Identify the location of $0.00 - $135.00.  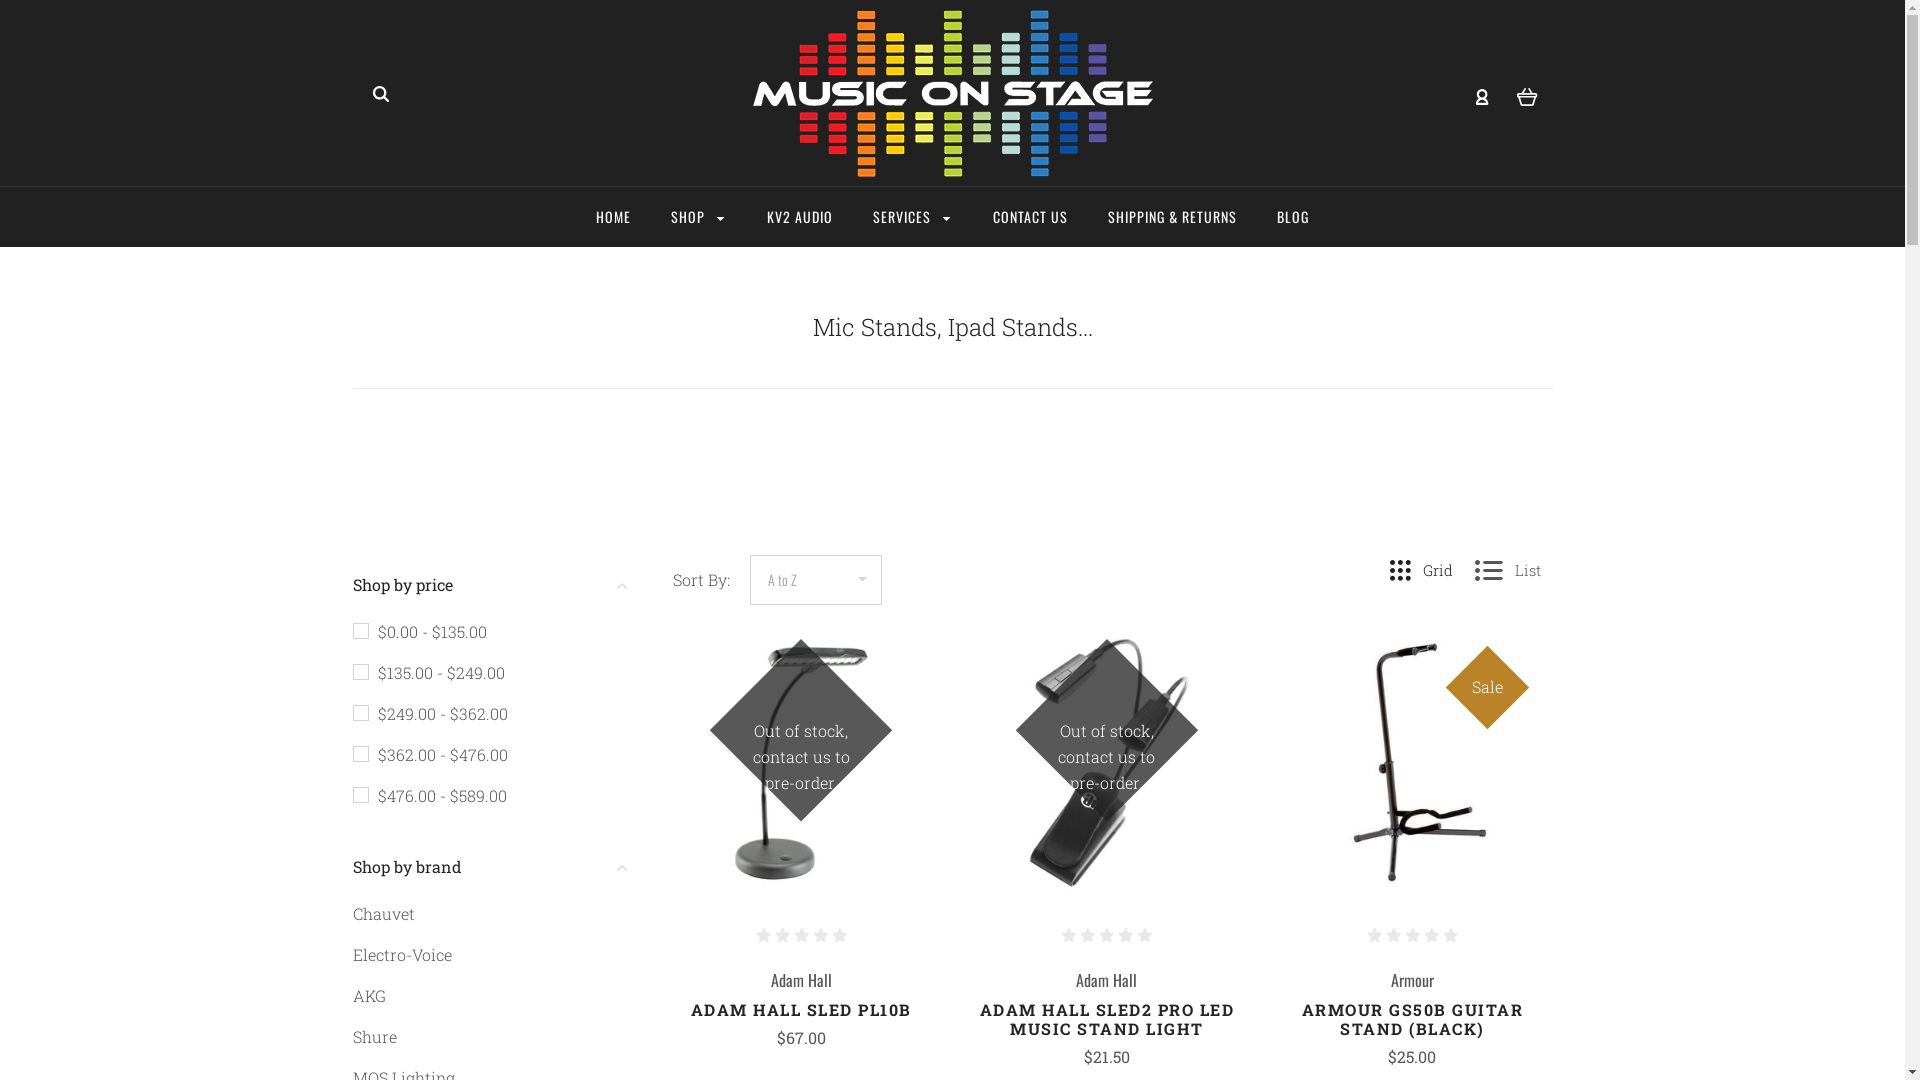
(419, 632).